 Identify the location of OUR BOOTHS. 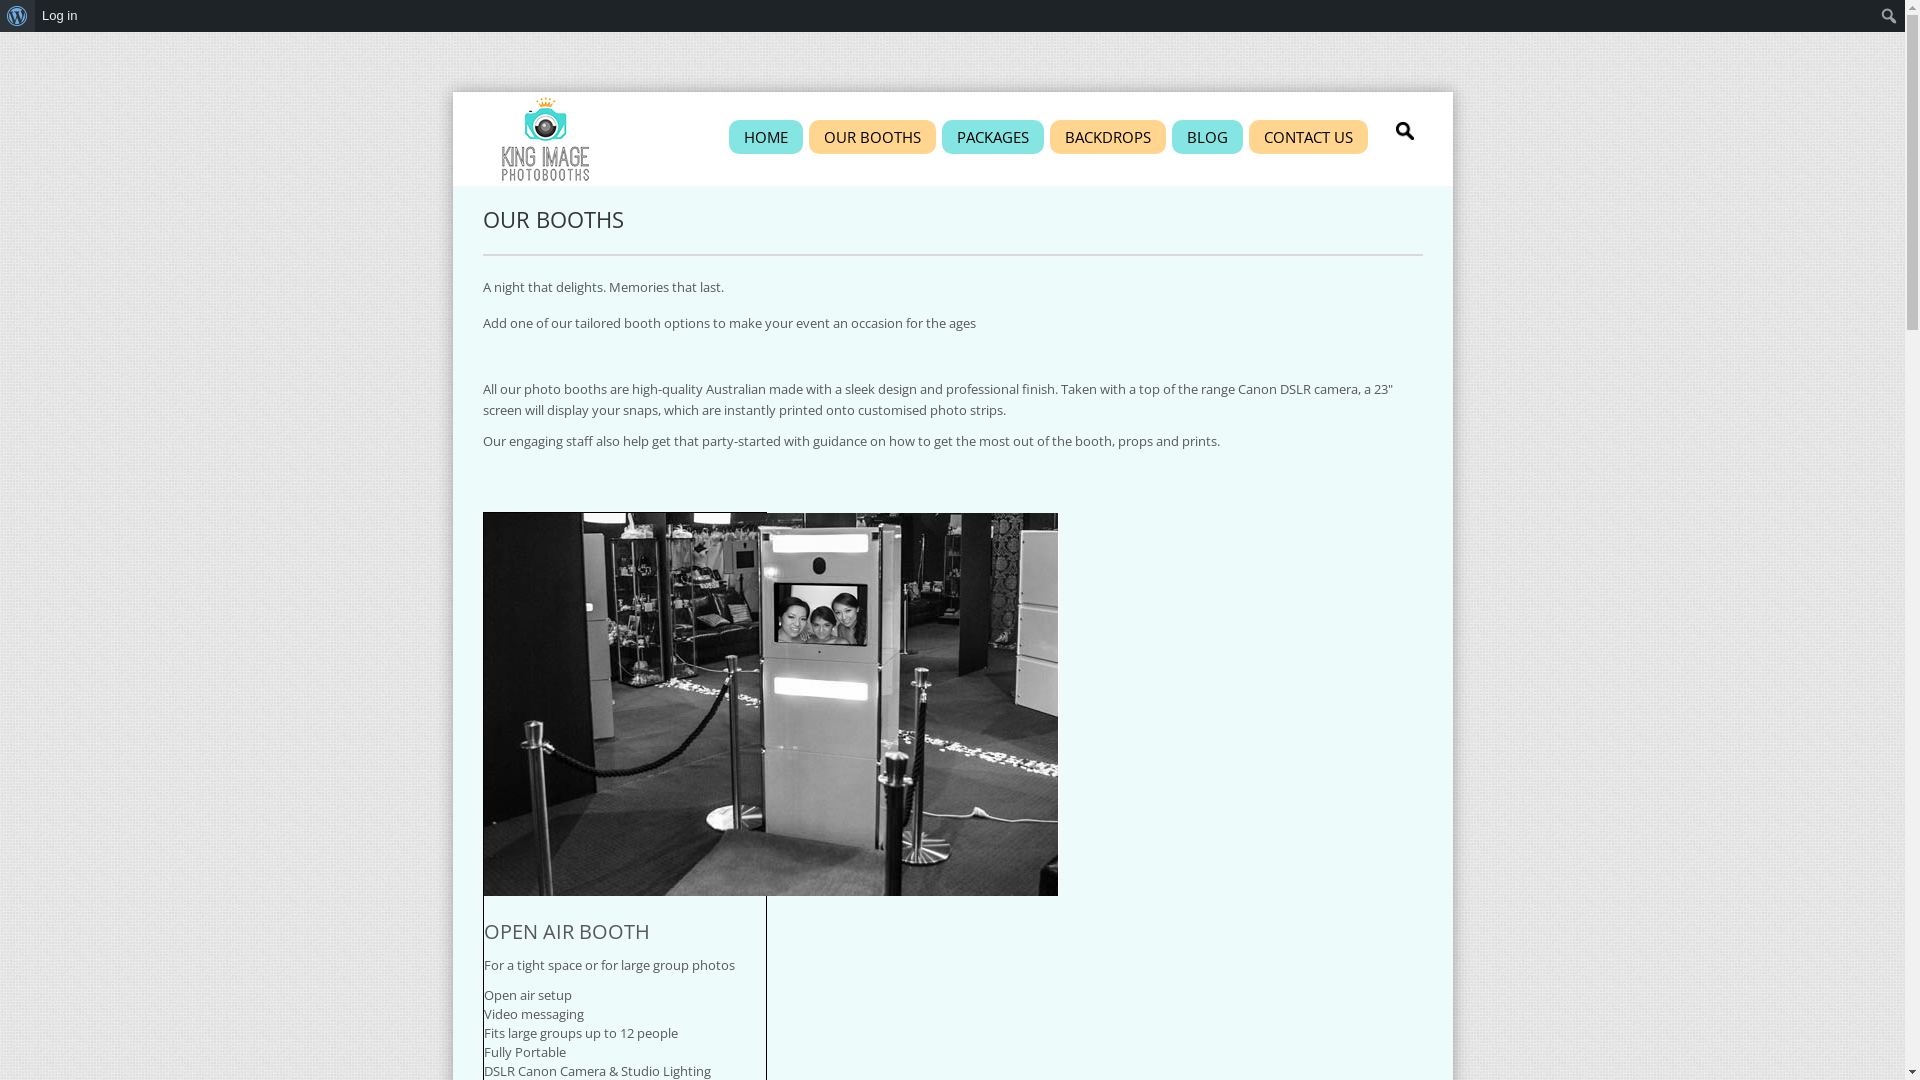
(872, 137).